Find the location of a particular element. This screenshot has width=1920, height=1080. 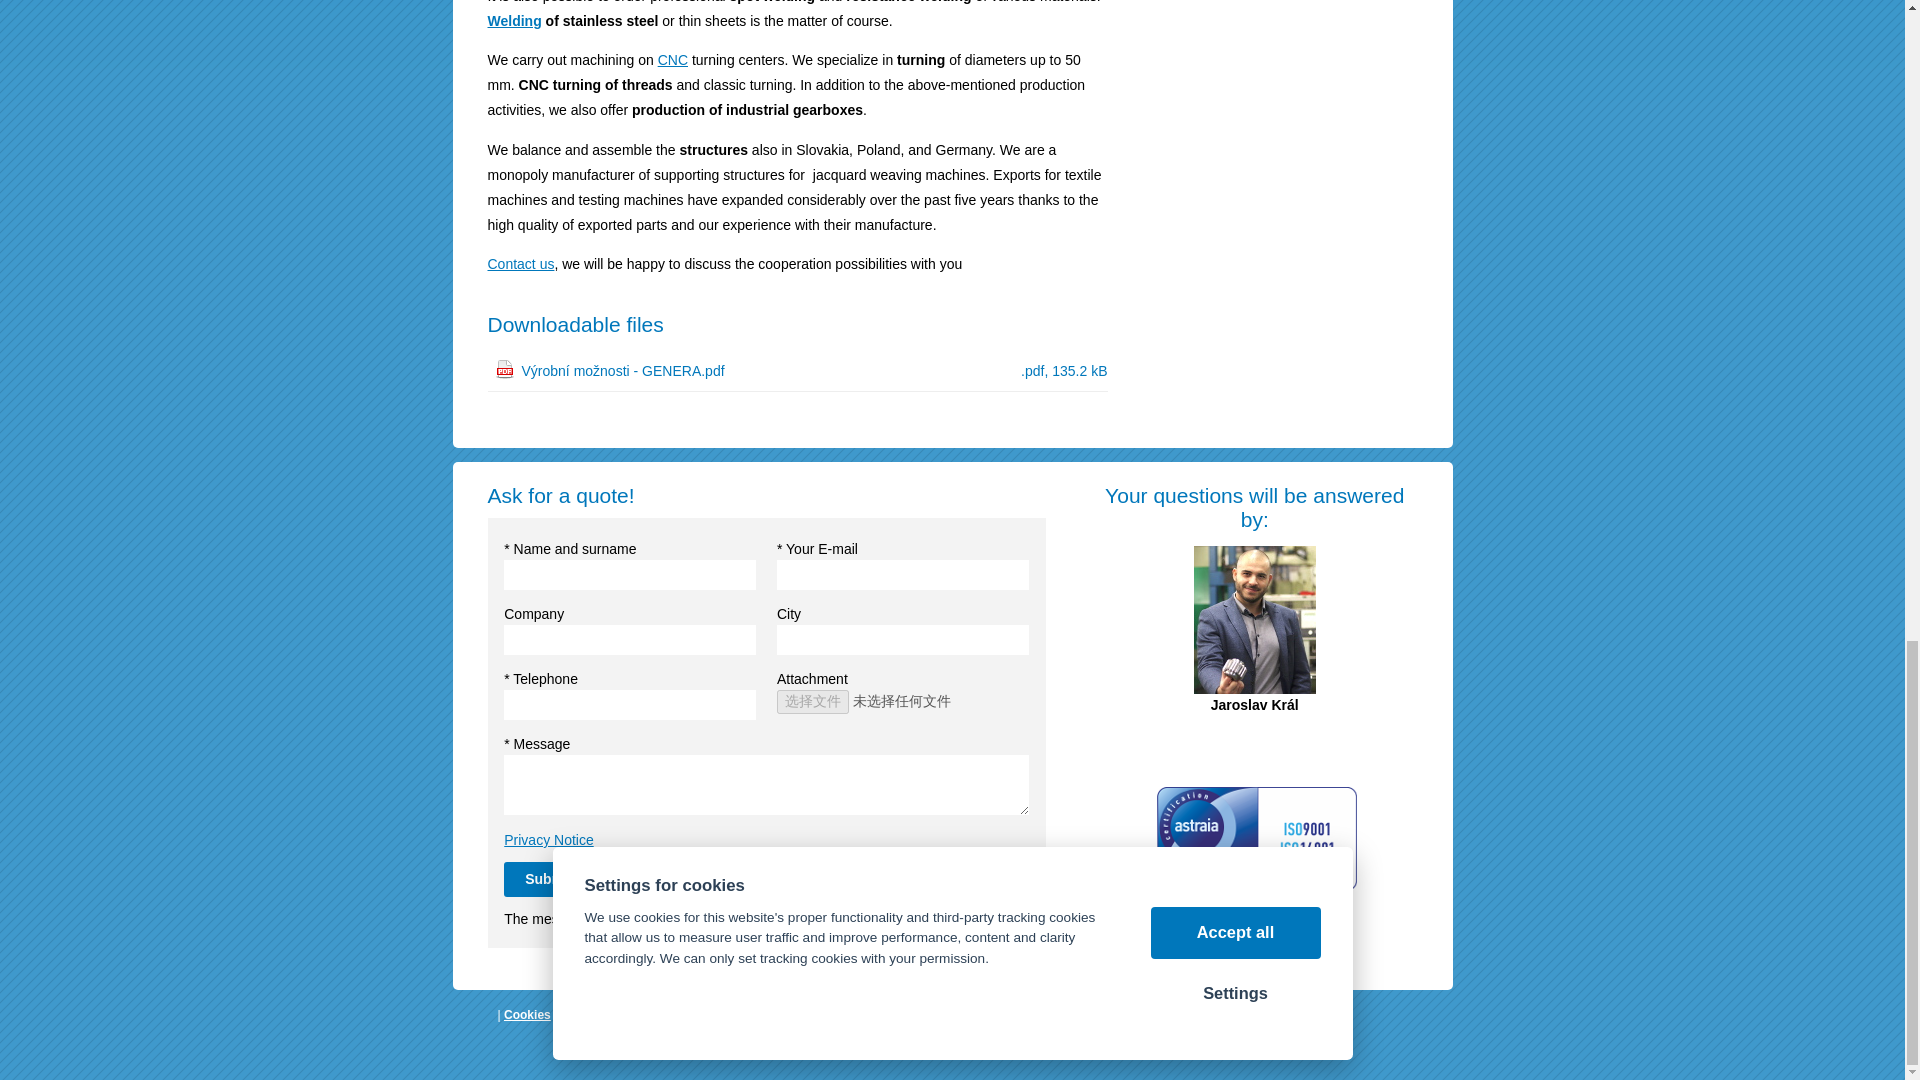

Sitemap is located at coordinates (584, 1014).